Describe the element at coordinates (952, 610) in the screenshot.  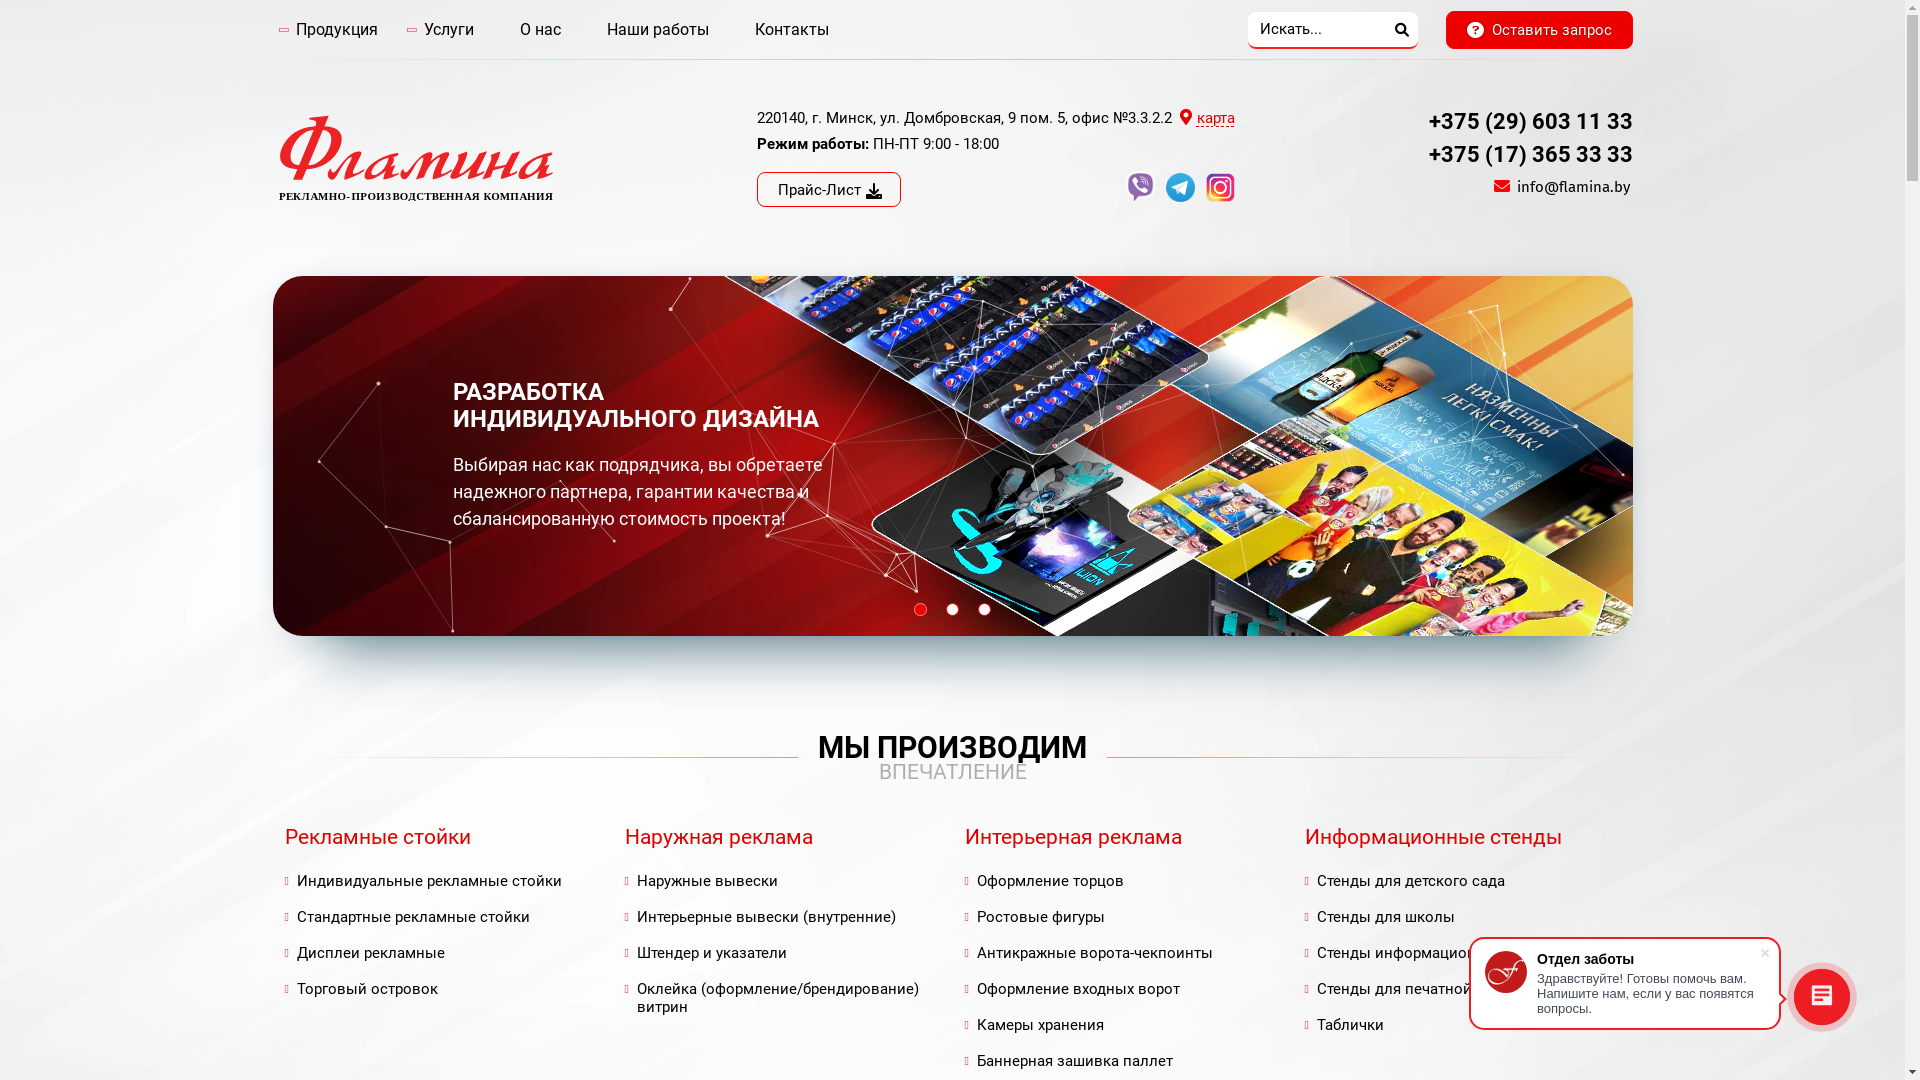
I see `2` at that location.